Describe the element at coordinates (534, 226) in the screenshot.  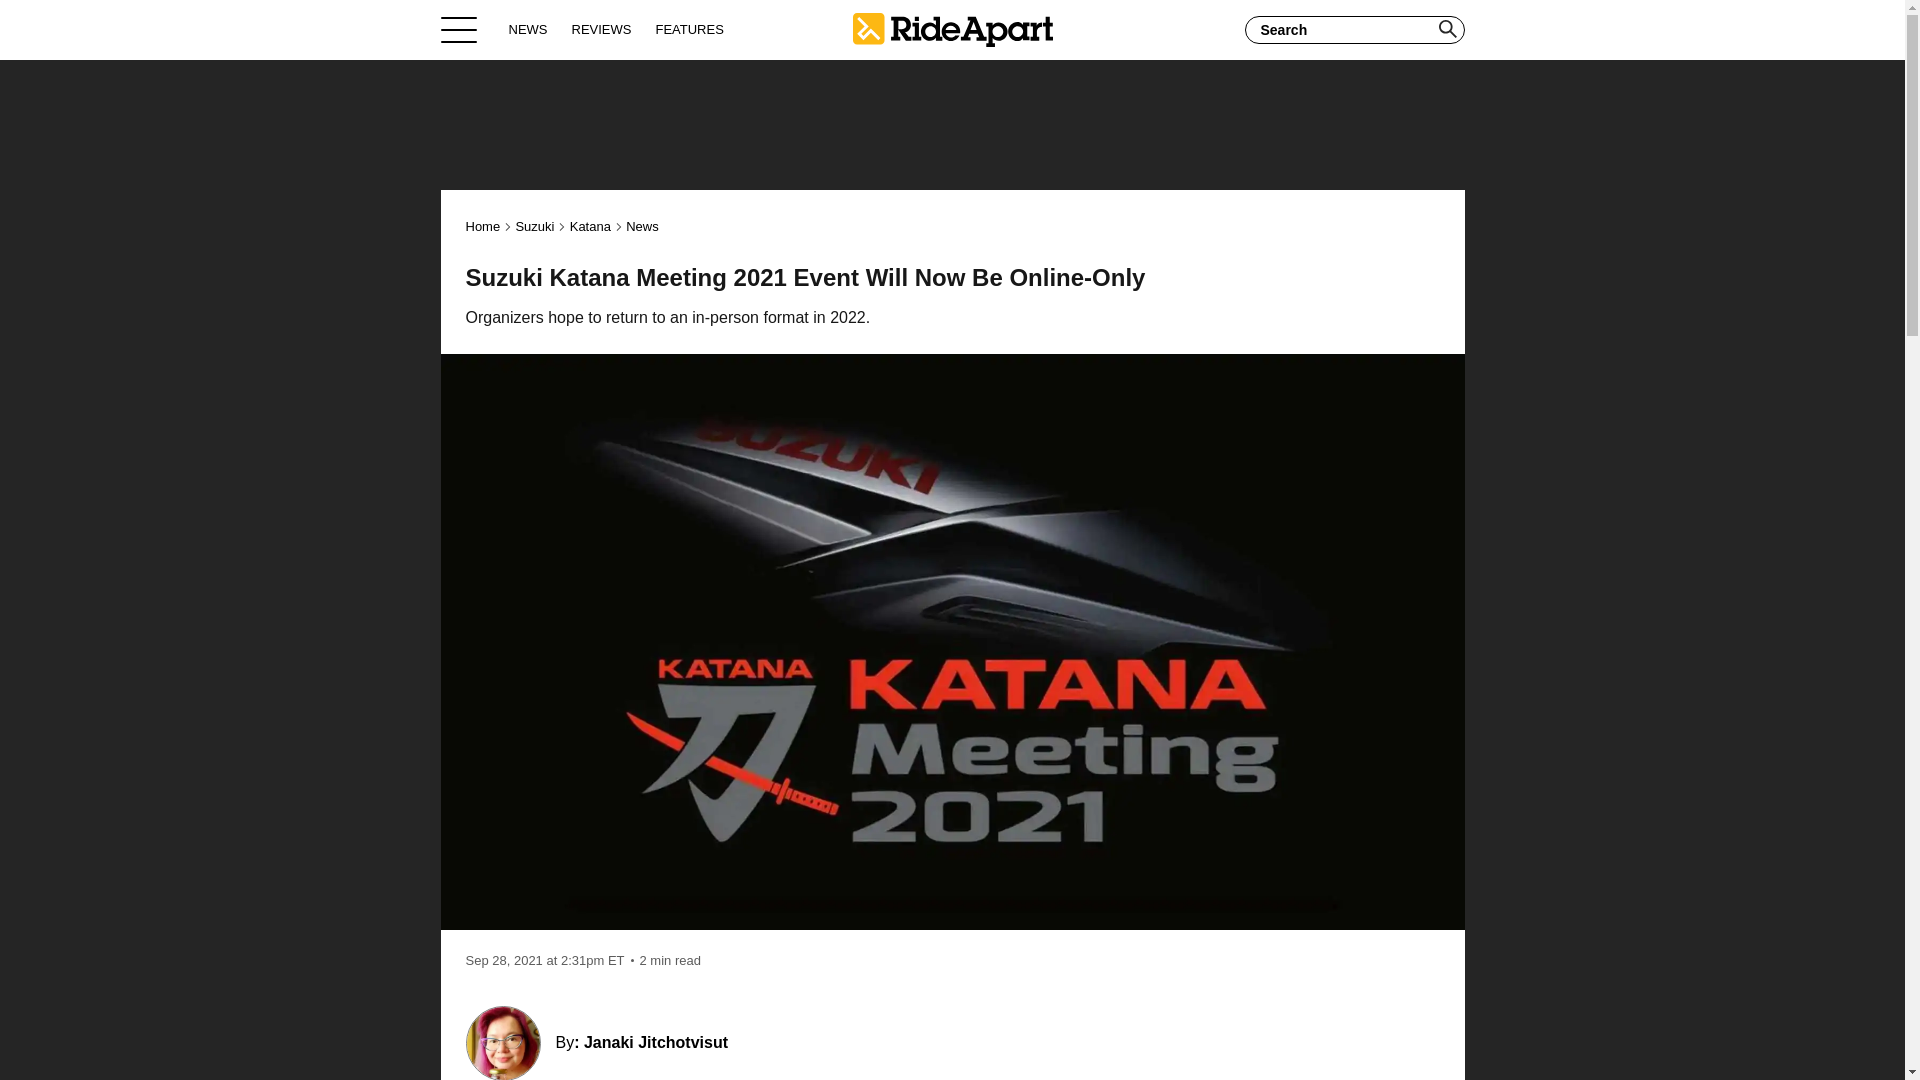
I see `Suzuki` at that location.